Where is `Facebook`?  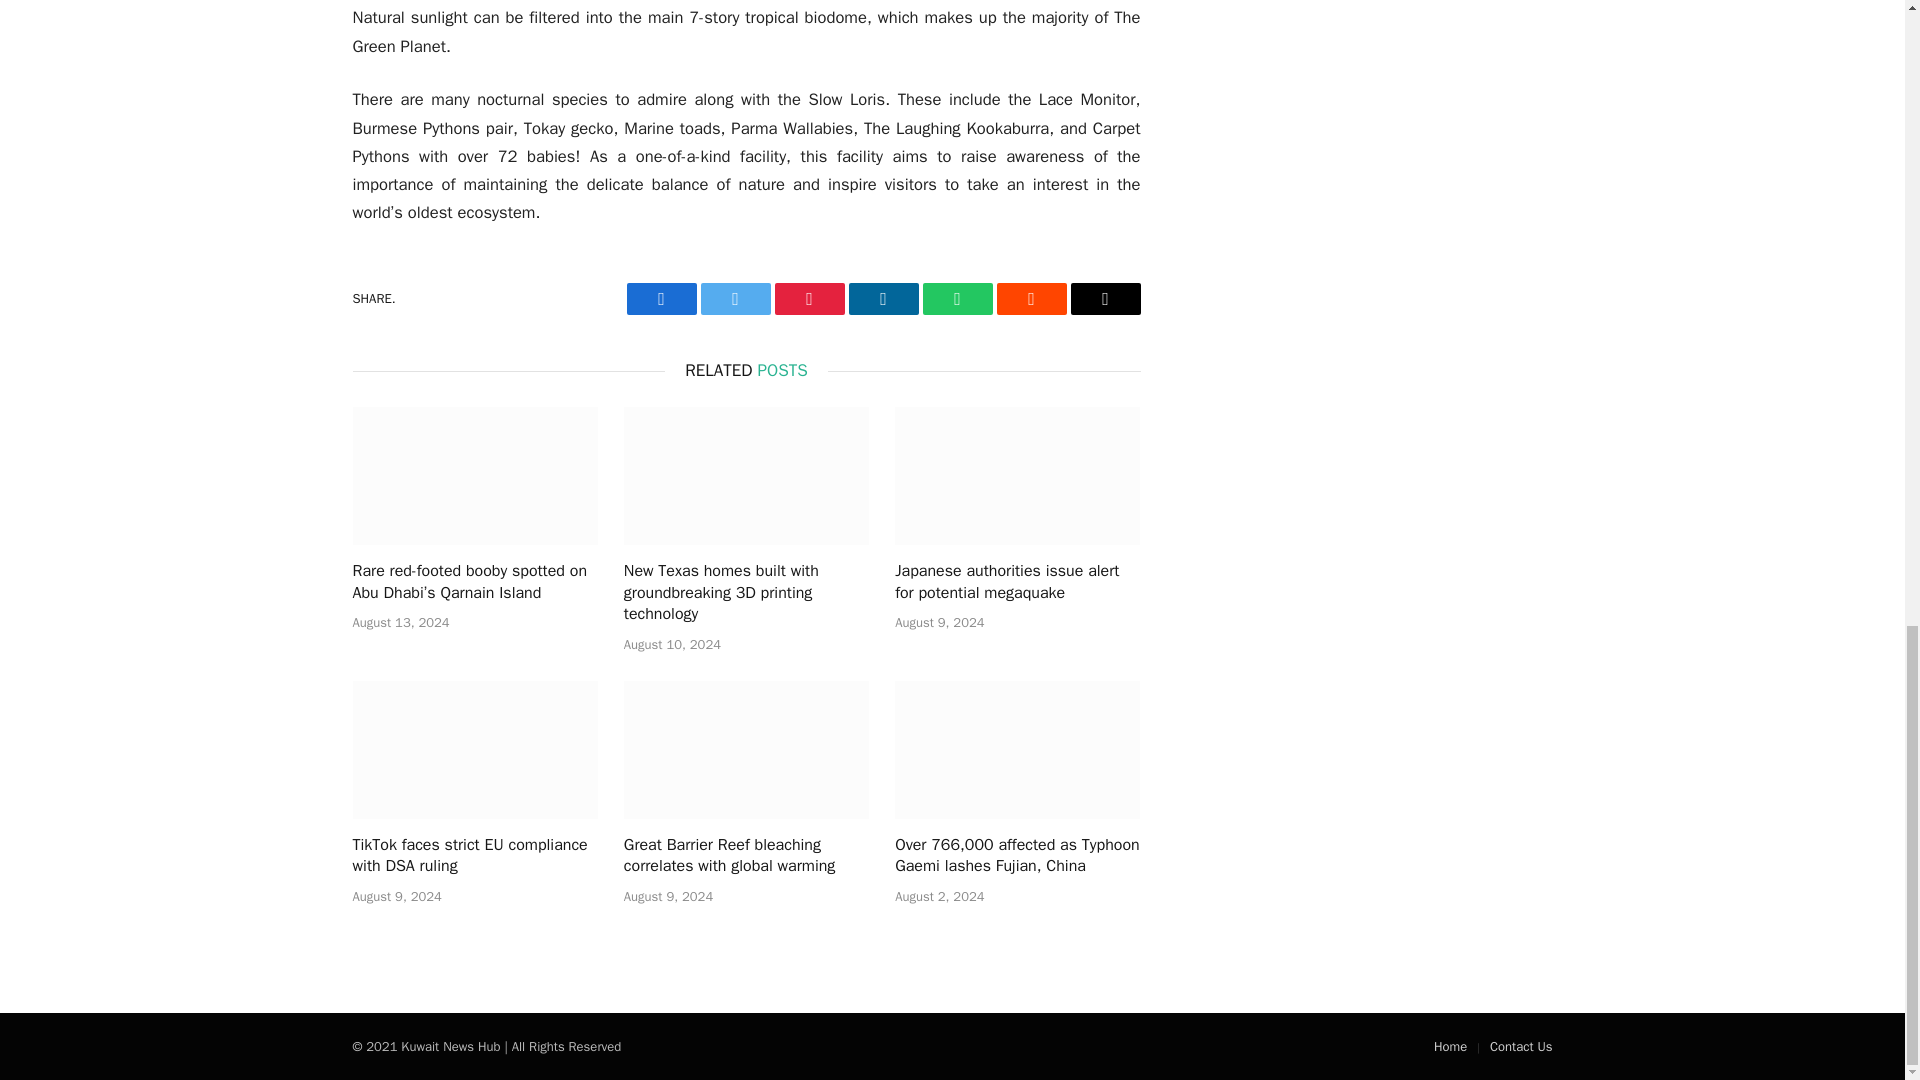
Facebook is located at coordinates (660, 298).